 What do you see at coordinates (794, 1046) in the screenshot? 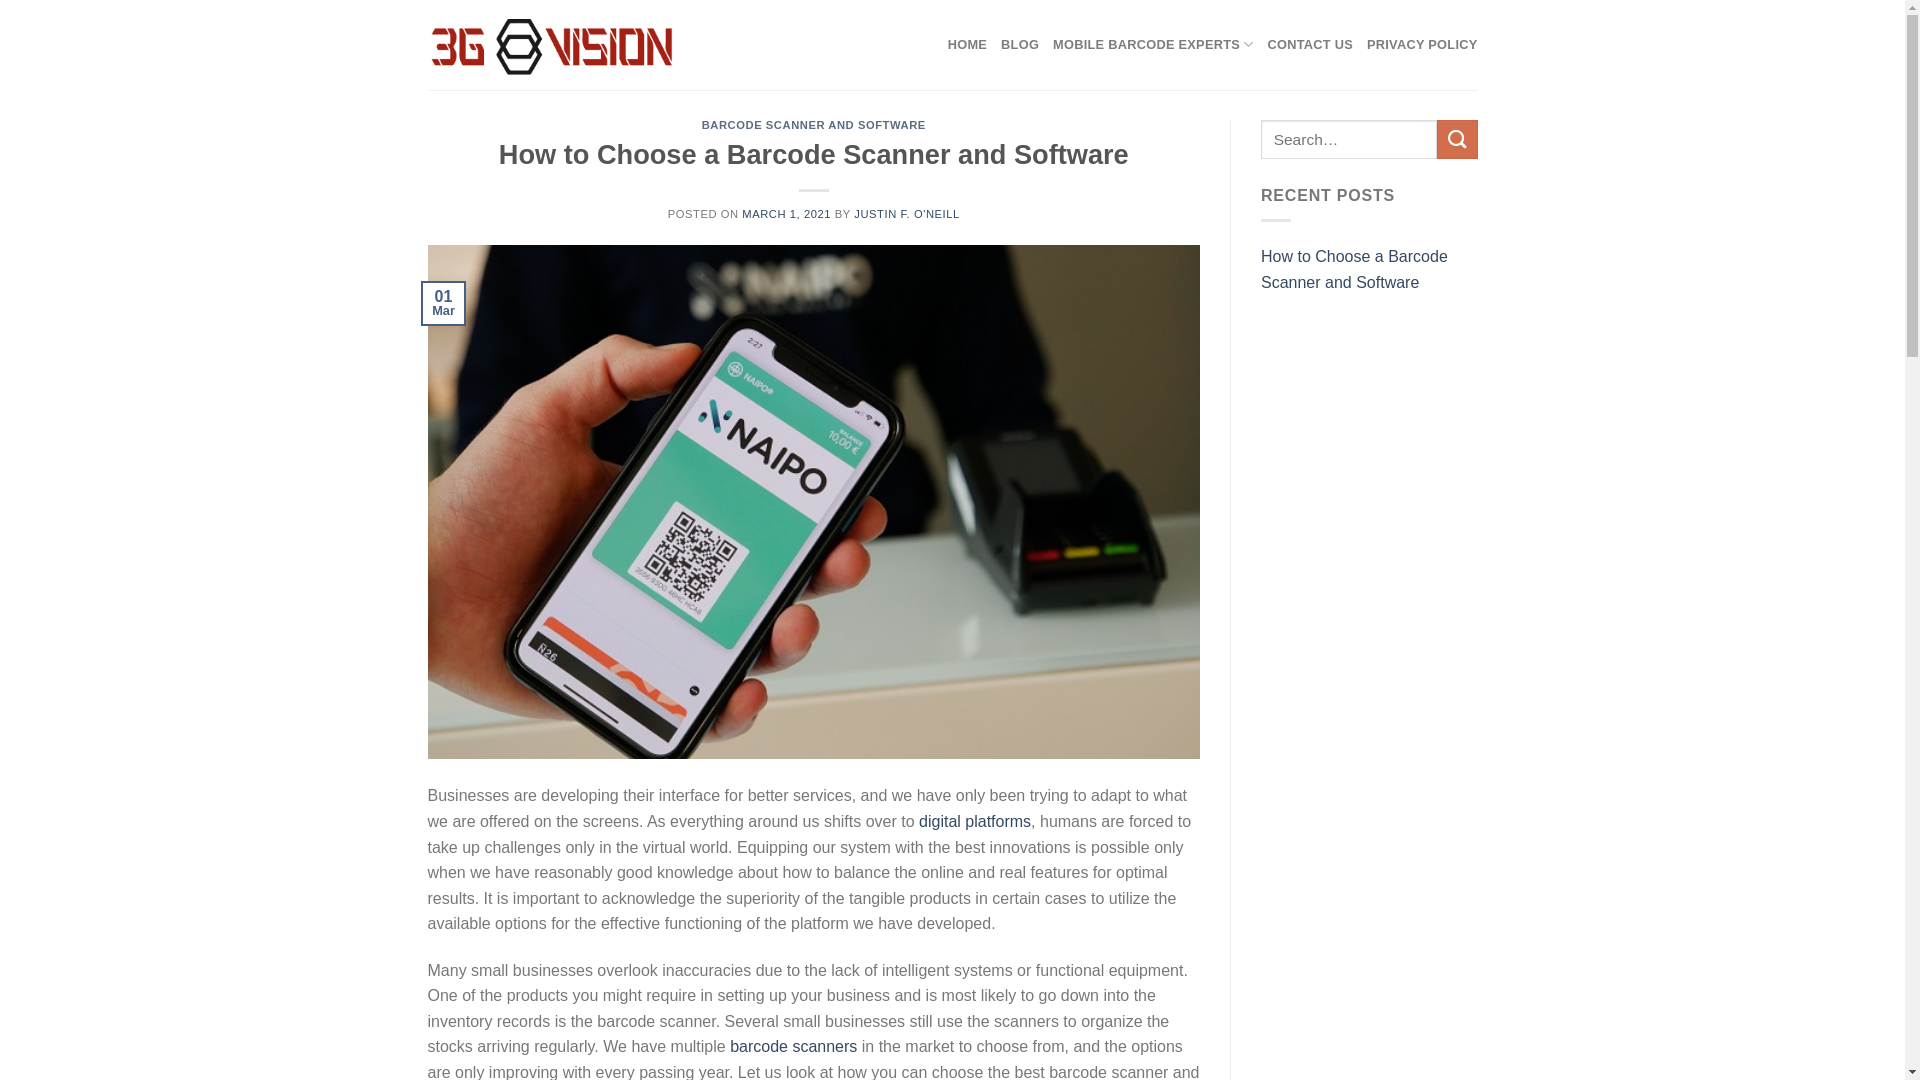
I see `barcode scanners` at bounding box center [794, 1046].